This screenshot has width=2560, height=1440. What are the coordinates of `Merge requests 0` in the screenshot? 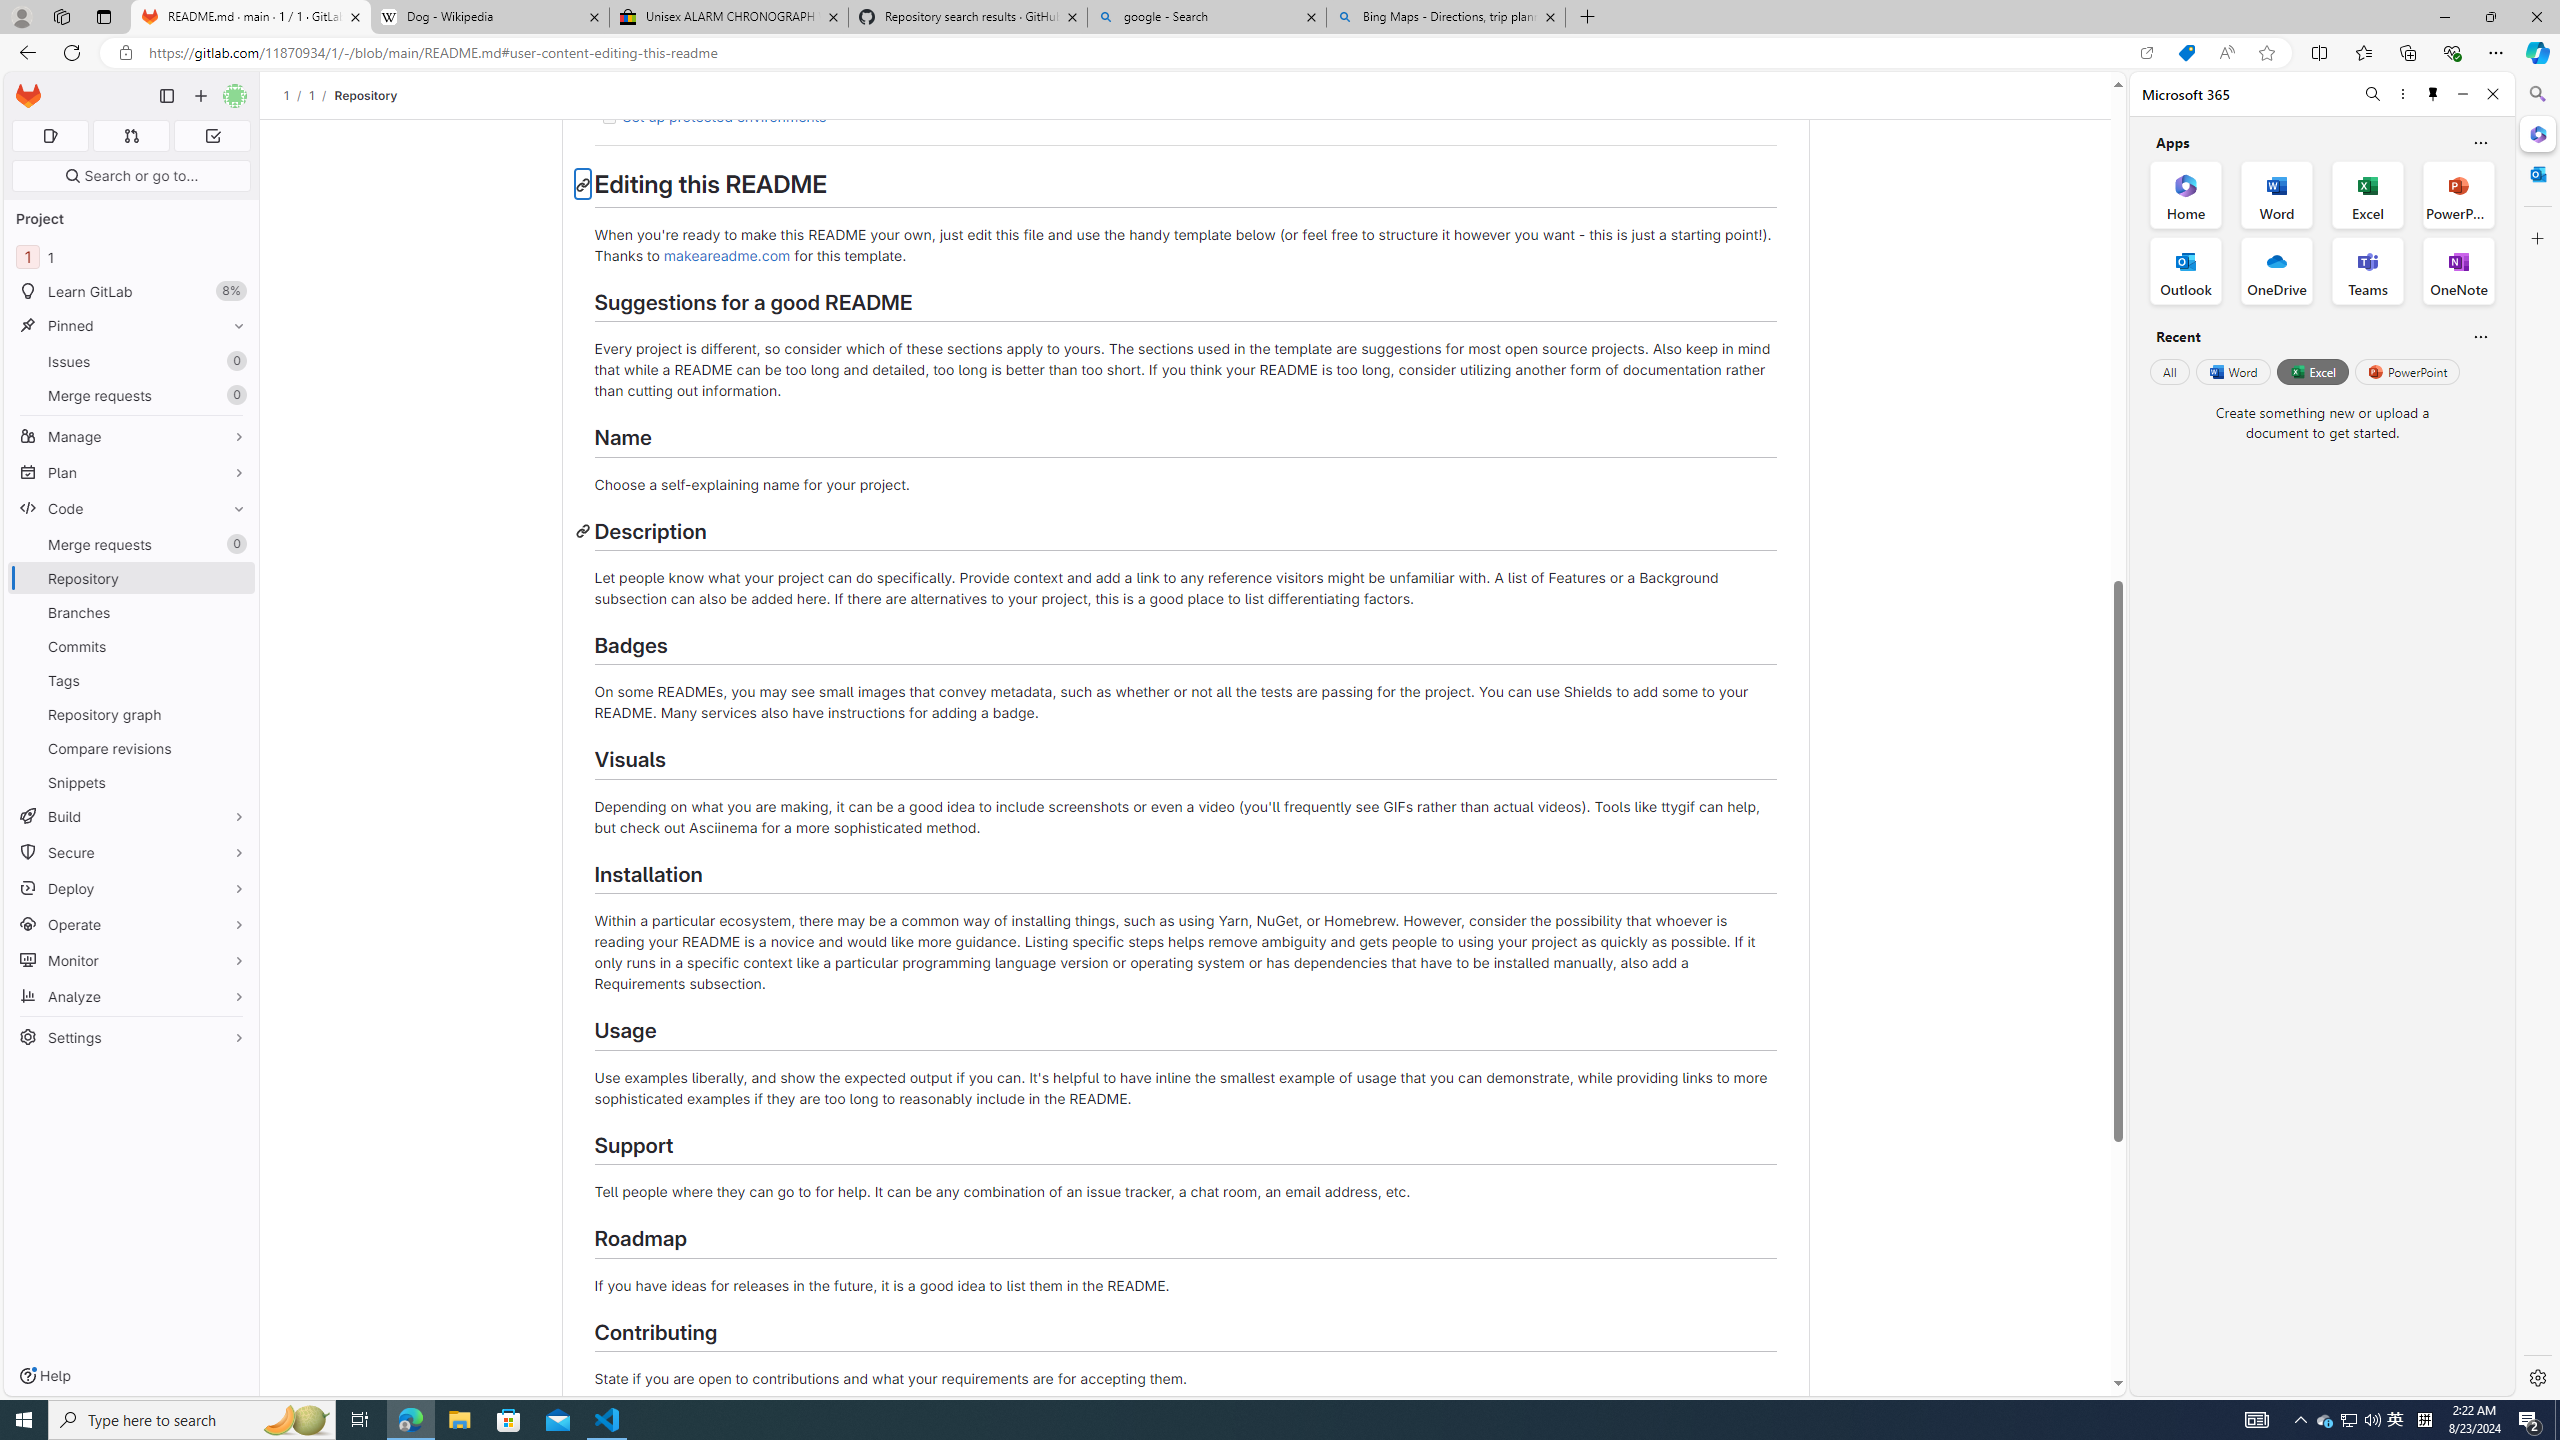 It's located at (132, 544).